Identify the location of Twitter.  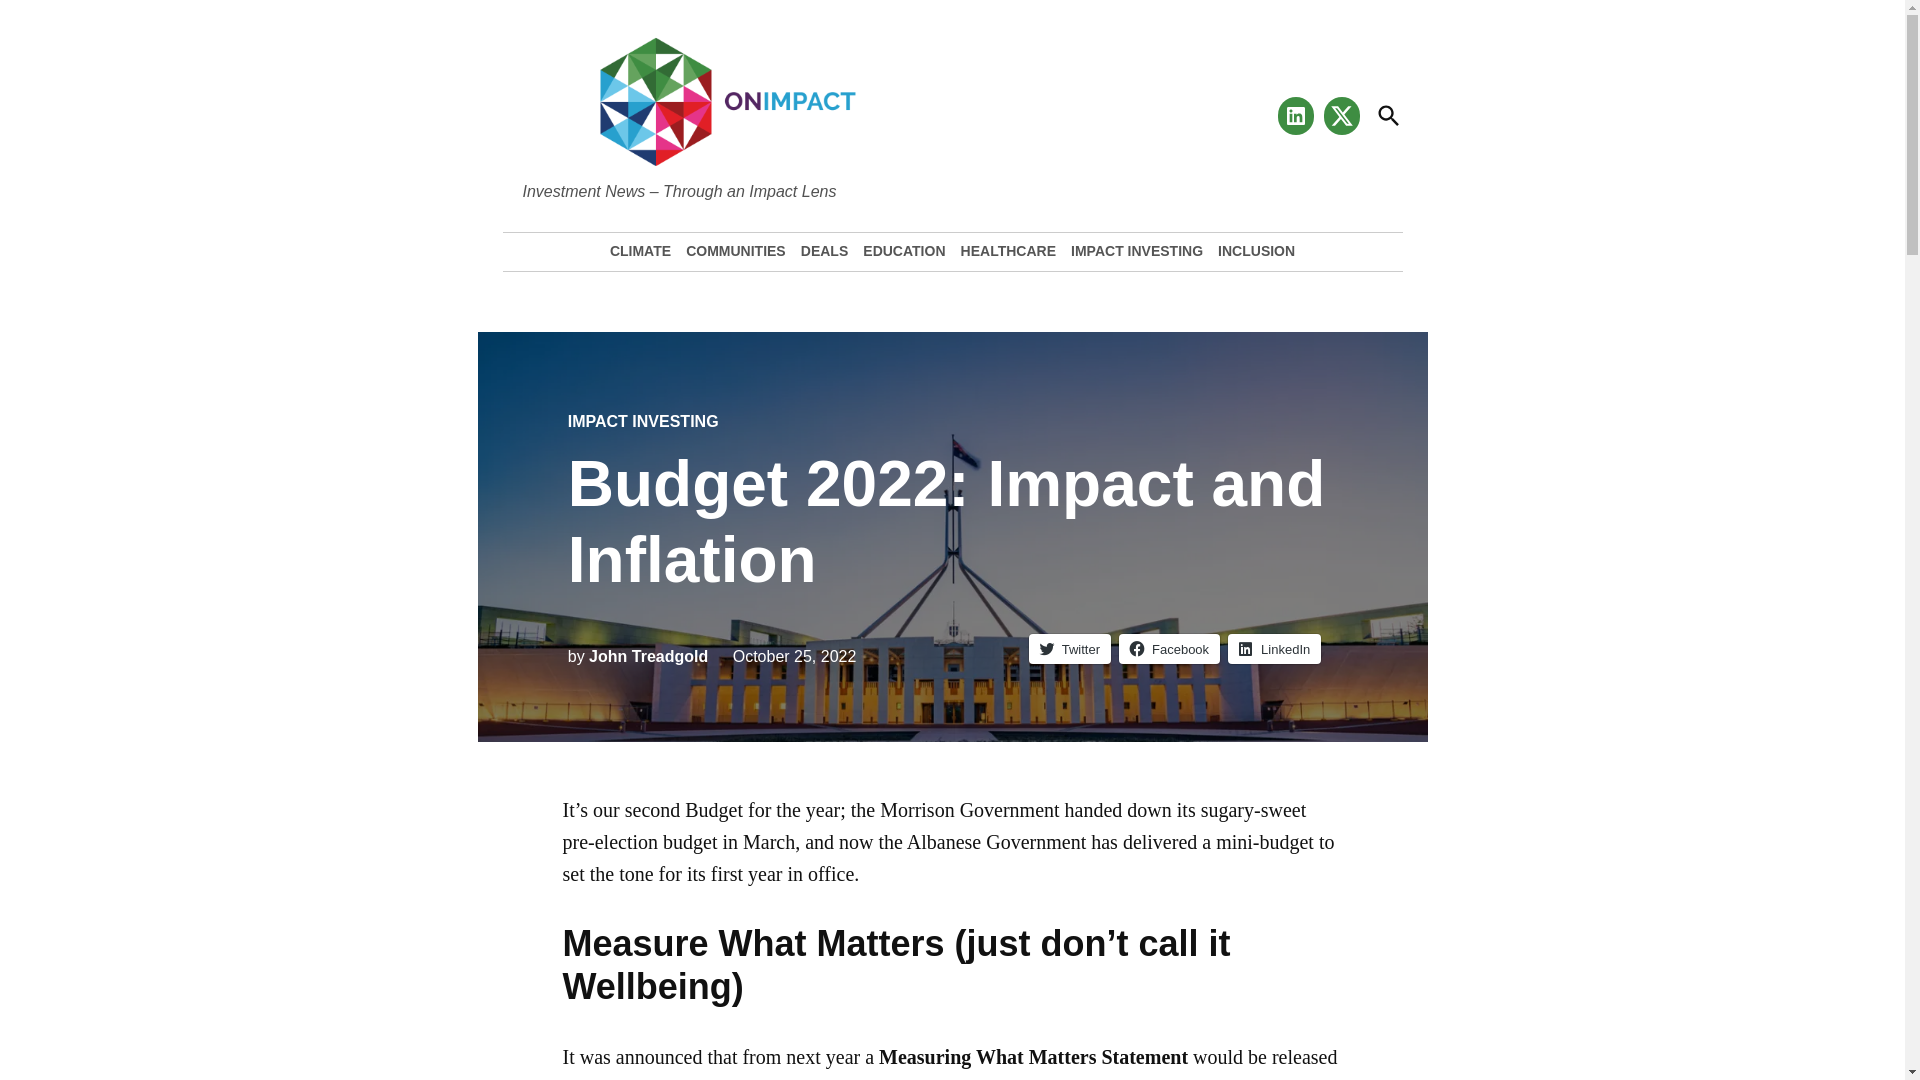
(1070, 648).